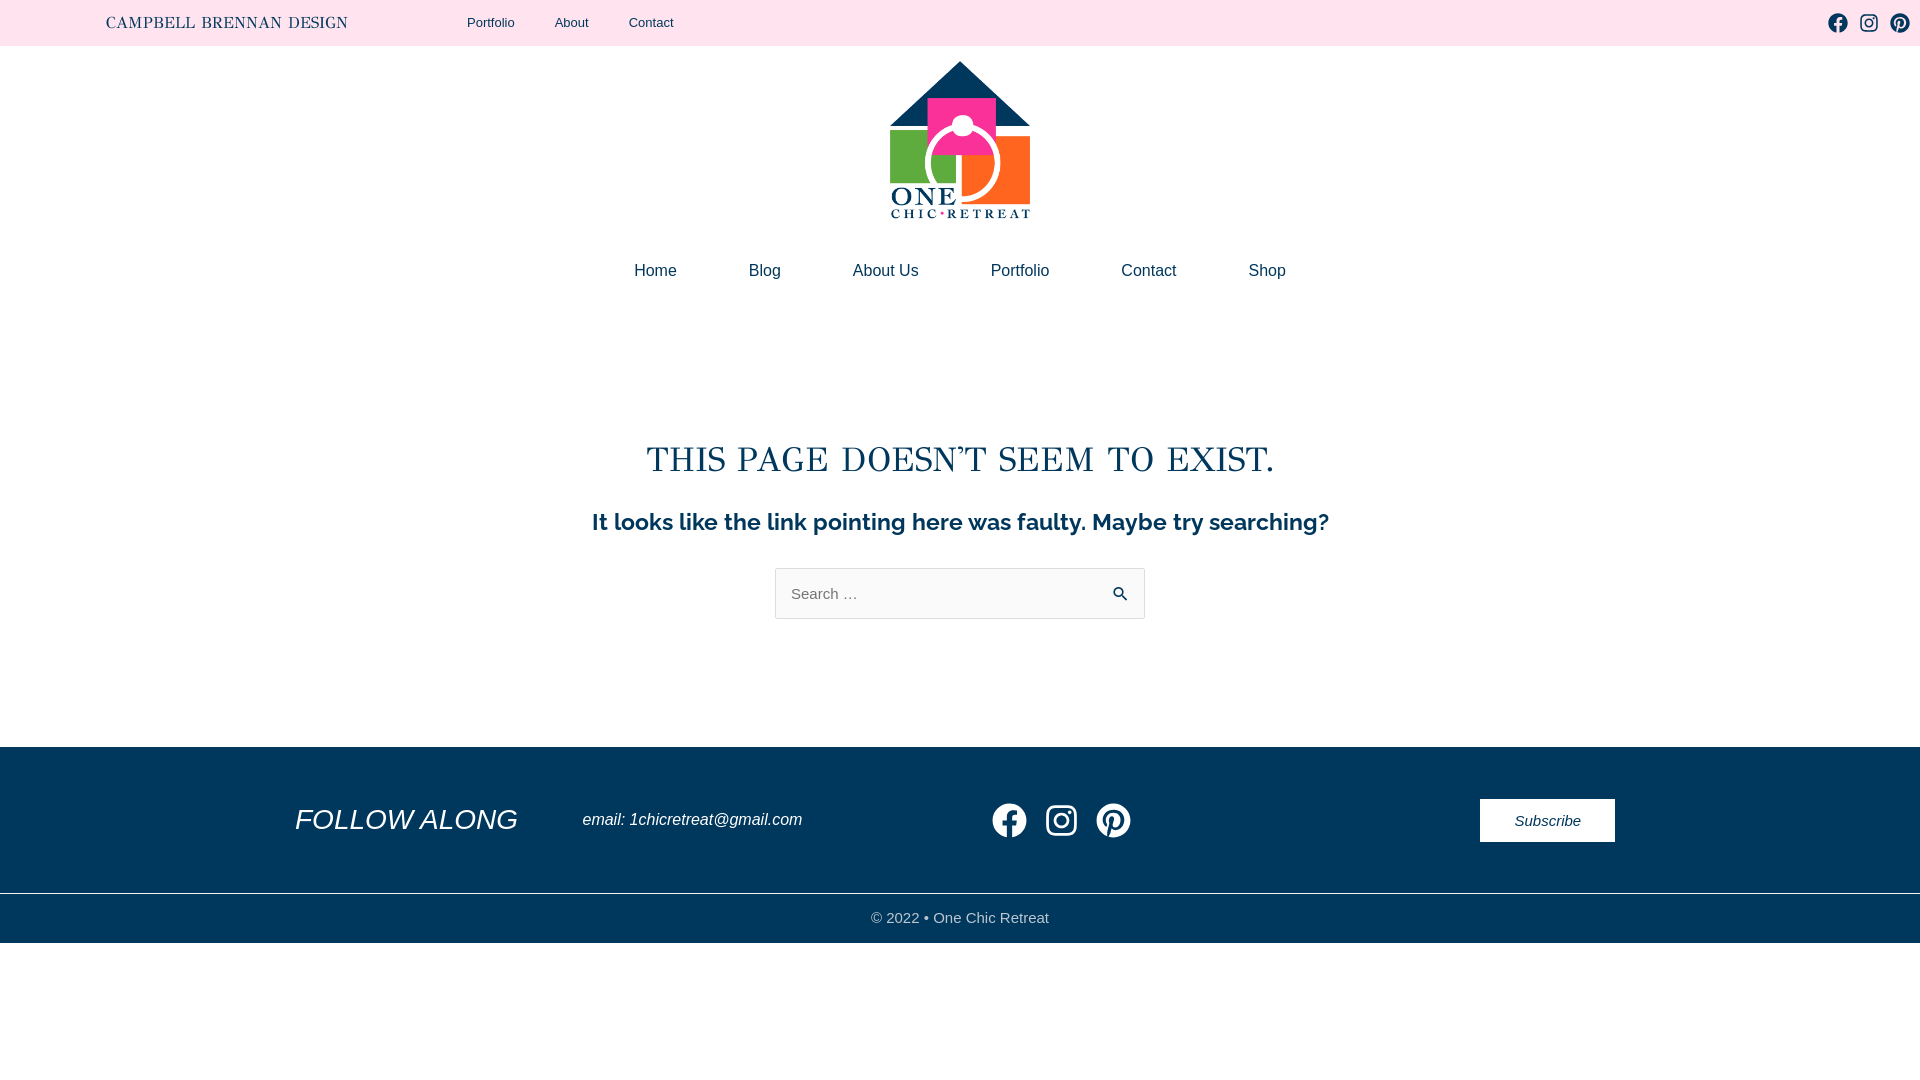  Describe the element at coordinates (1548, 820) in the screenshot. I see `Subscribe` at that location.